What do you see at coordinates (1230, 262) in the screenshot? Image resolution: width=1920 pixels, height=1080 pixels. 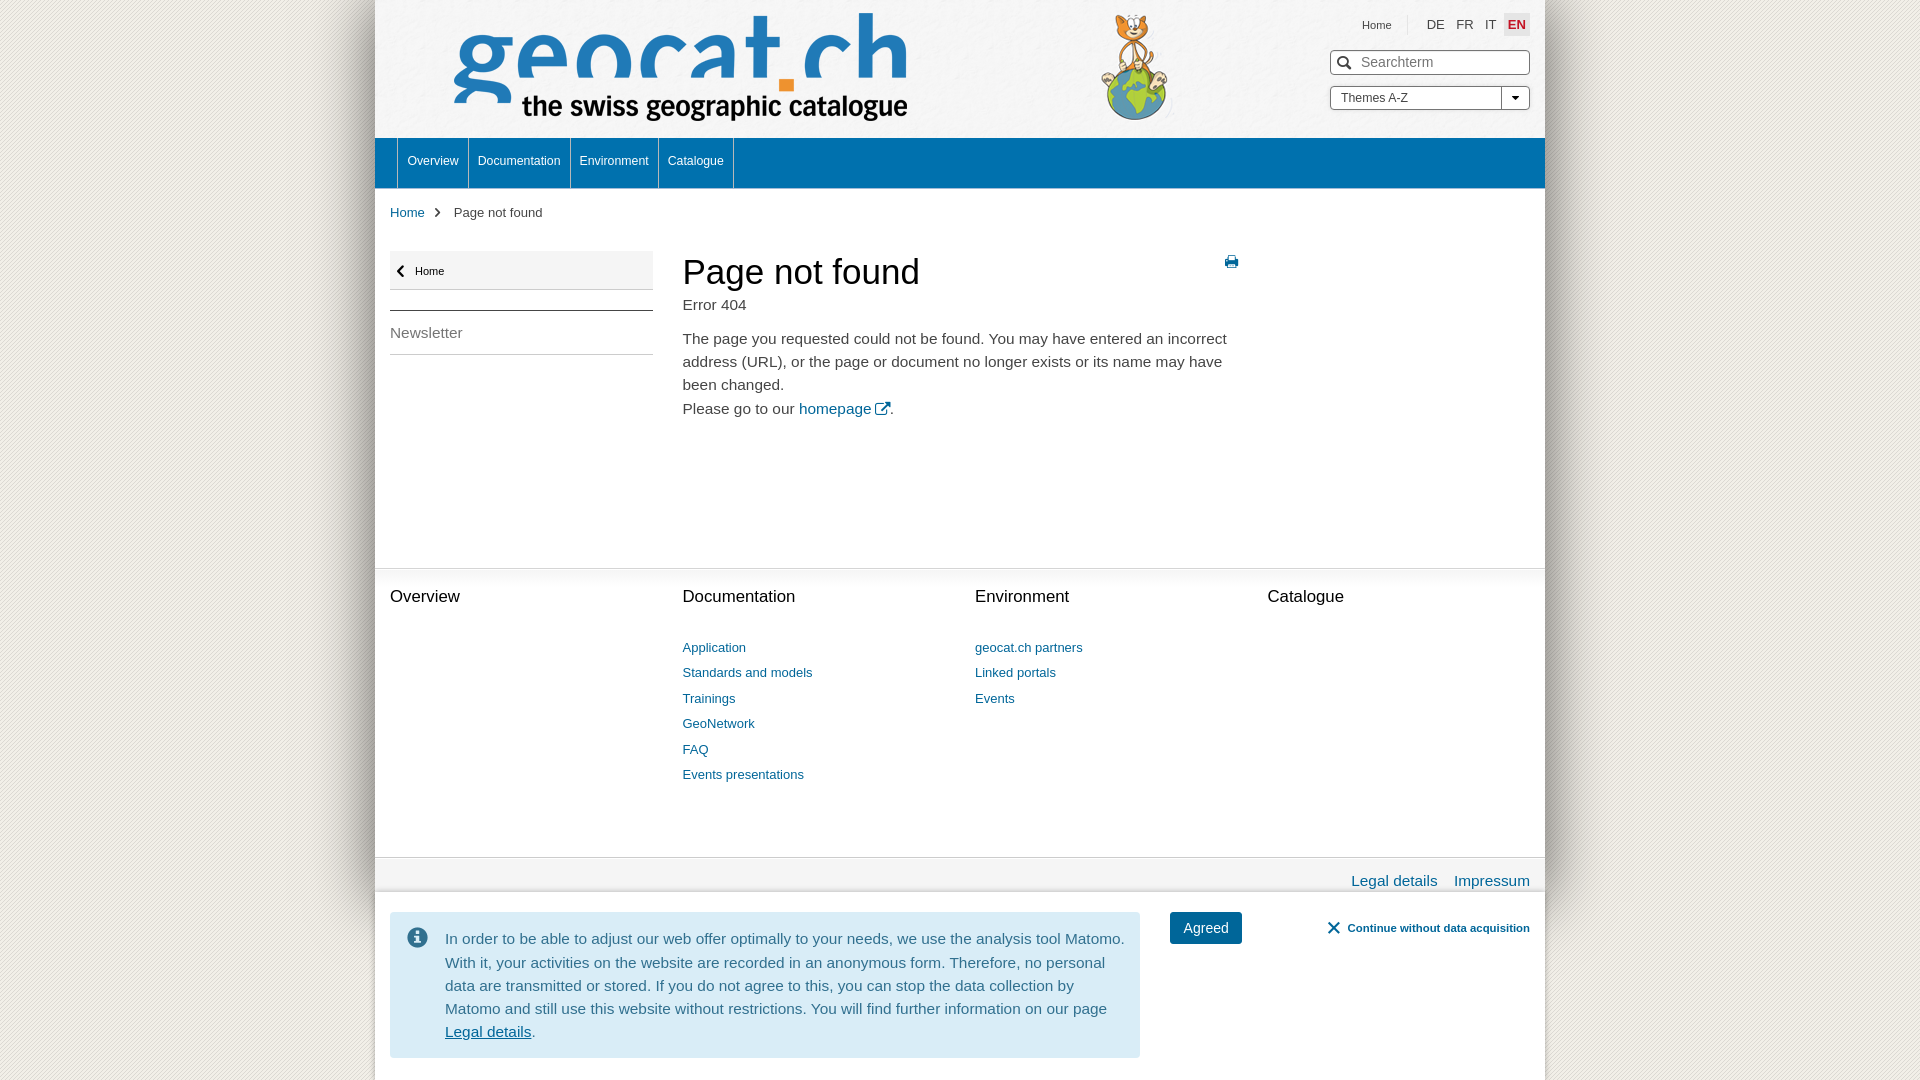 I see `print preview` at bounding box center [1230, 262].